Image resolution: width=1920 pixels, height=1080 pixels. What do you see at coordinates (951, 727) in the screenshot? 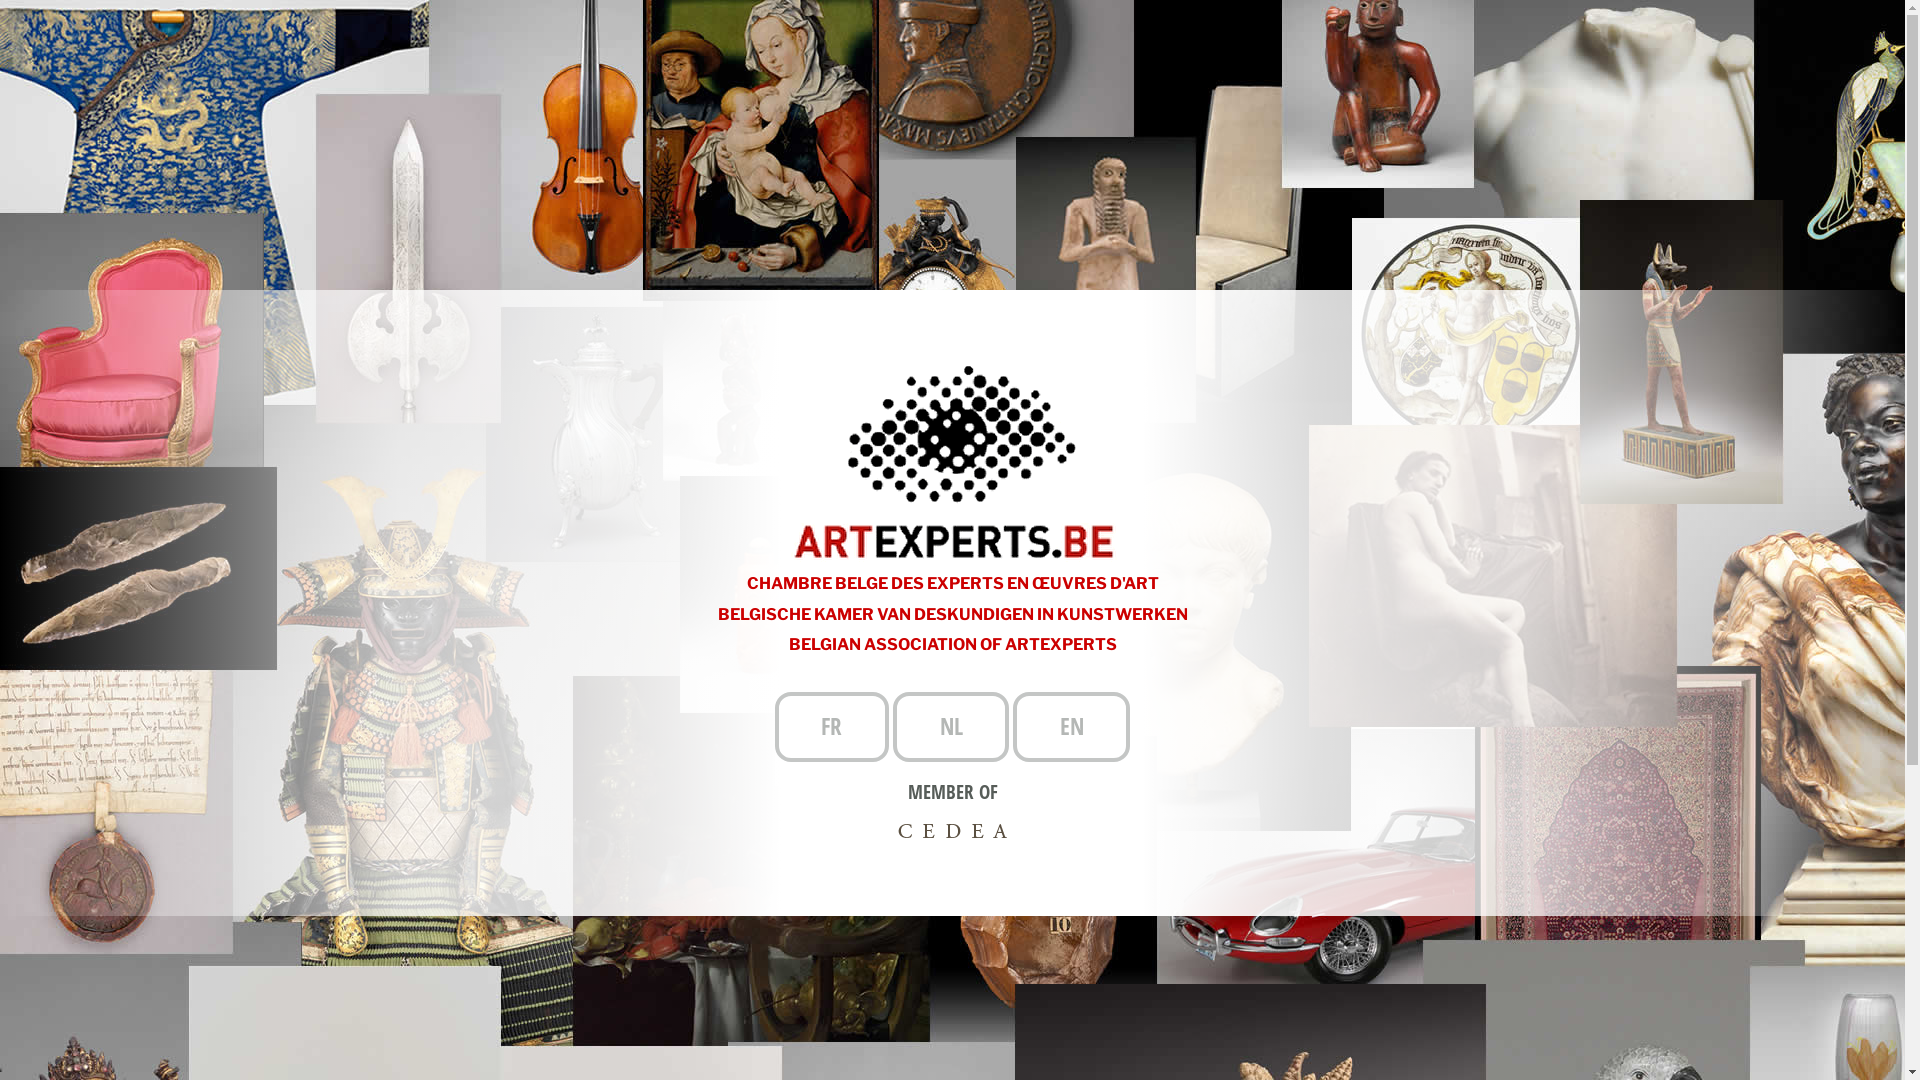
I see `NL` at bounding box center [951, 727].